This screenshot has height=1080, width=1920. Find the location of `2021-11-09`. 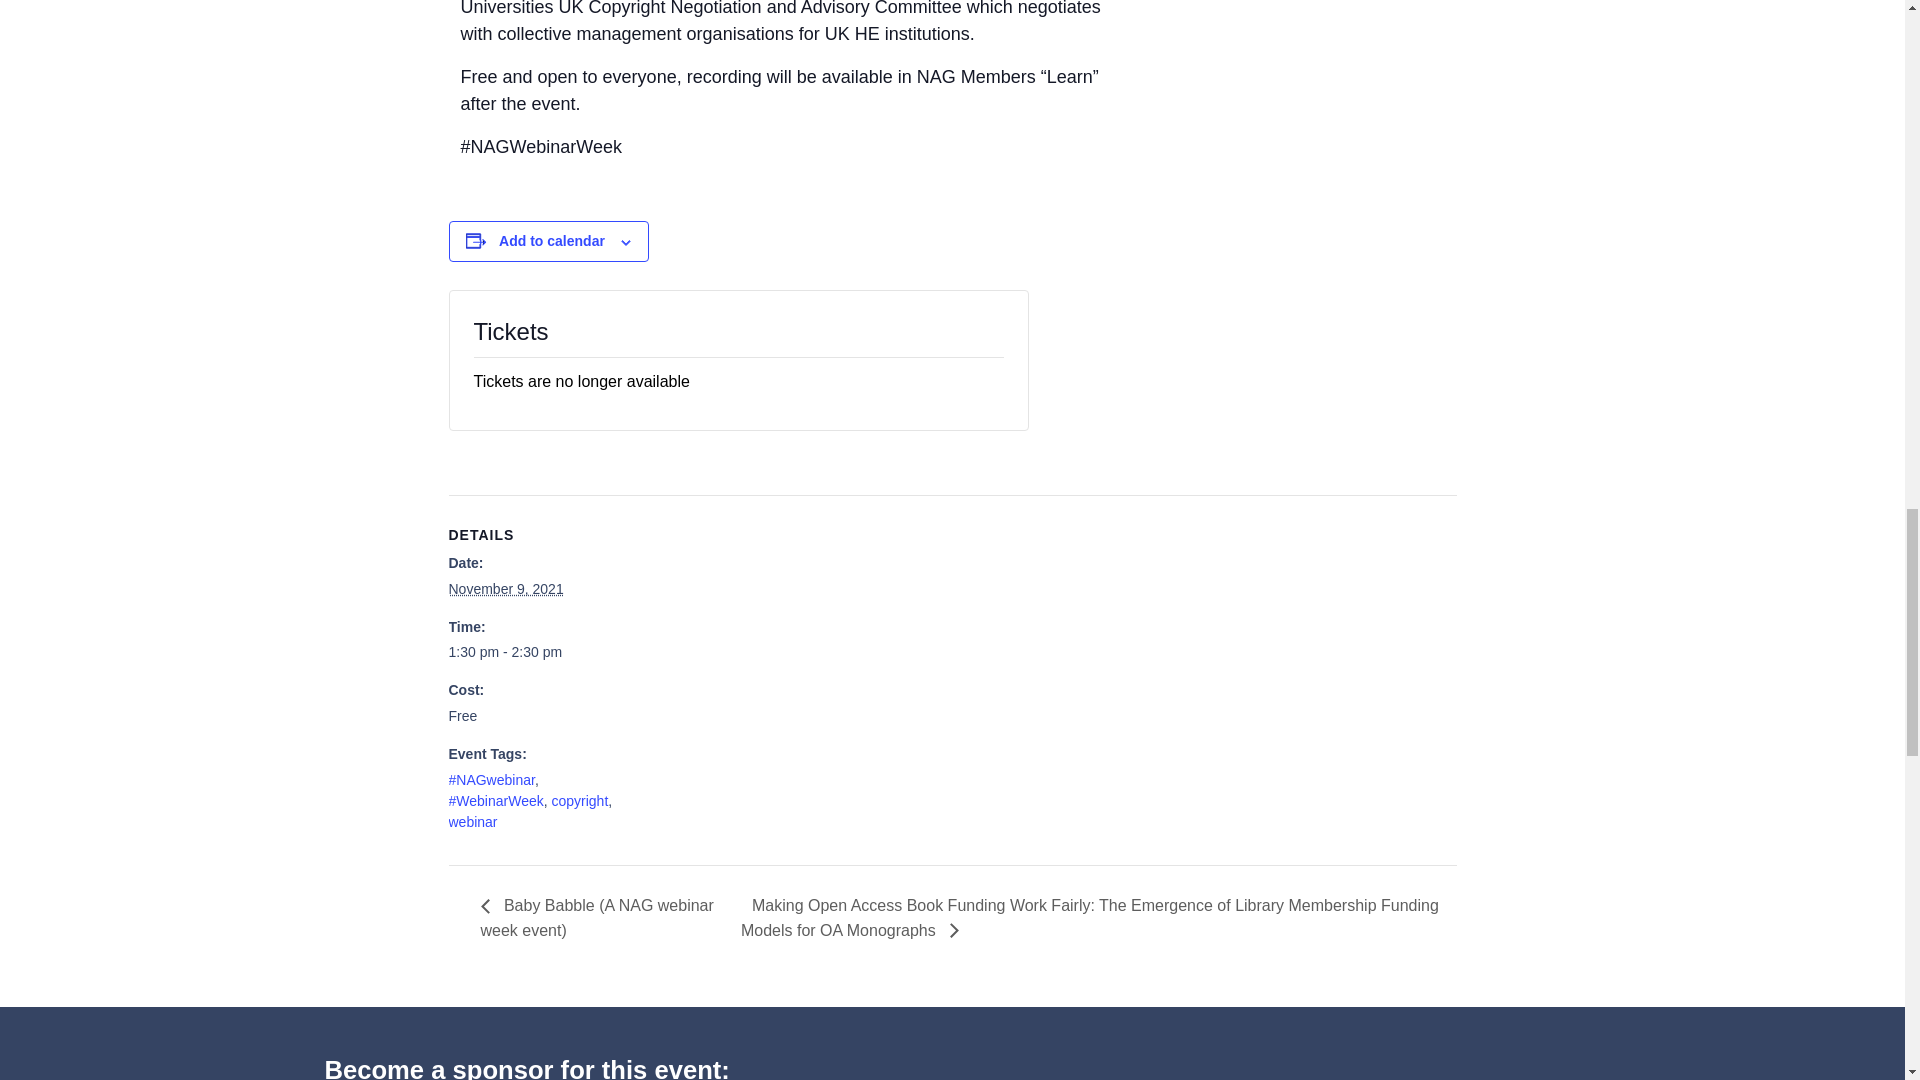

2021-11-09 is located at coordinates (504, 589).